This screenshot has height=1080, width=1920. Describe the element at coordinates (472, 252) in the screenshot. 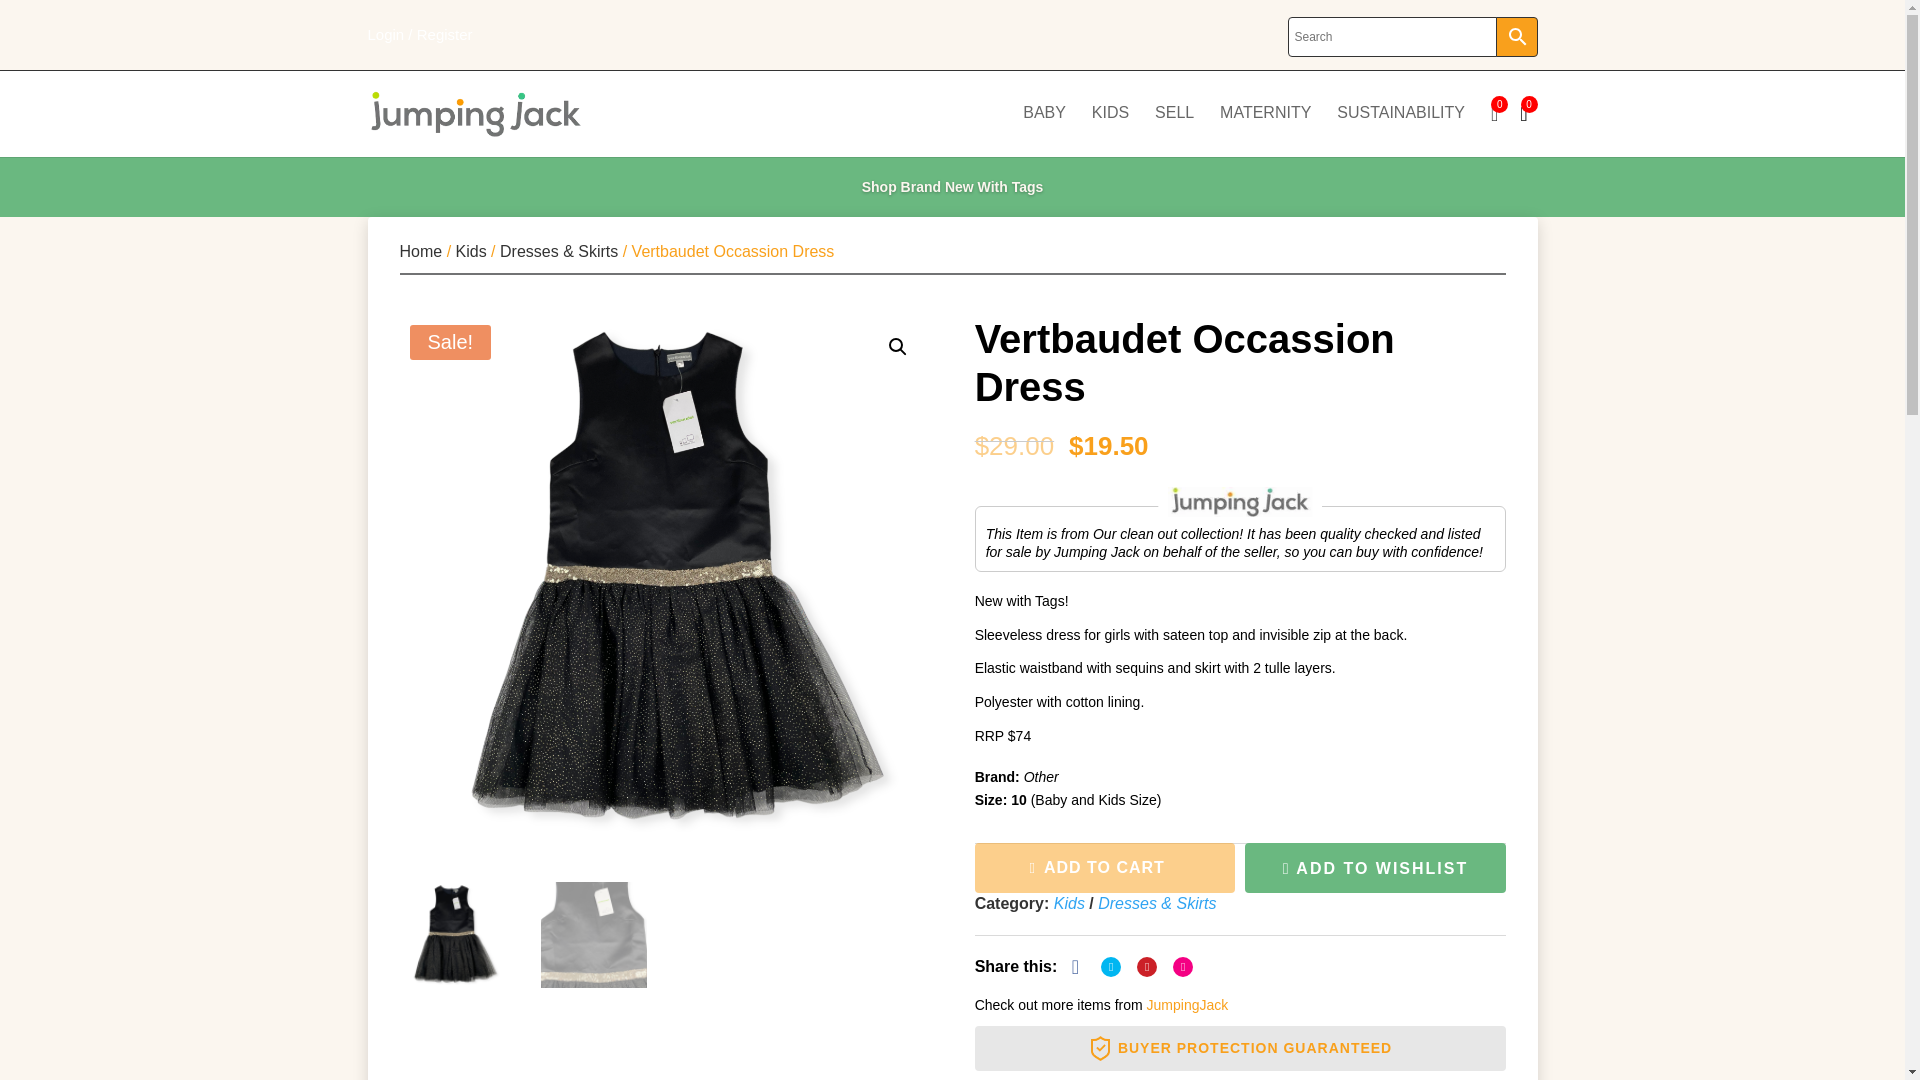

I see `Kids` at that location.